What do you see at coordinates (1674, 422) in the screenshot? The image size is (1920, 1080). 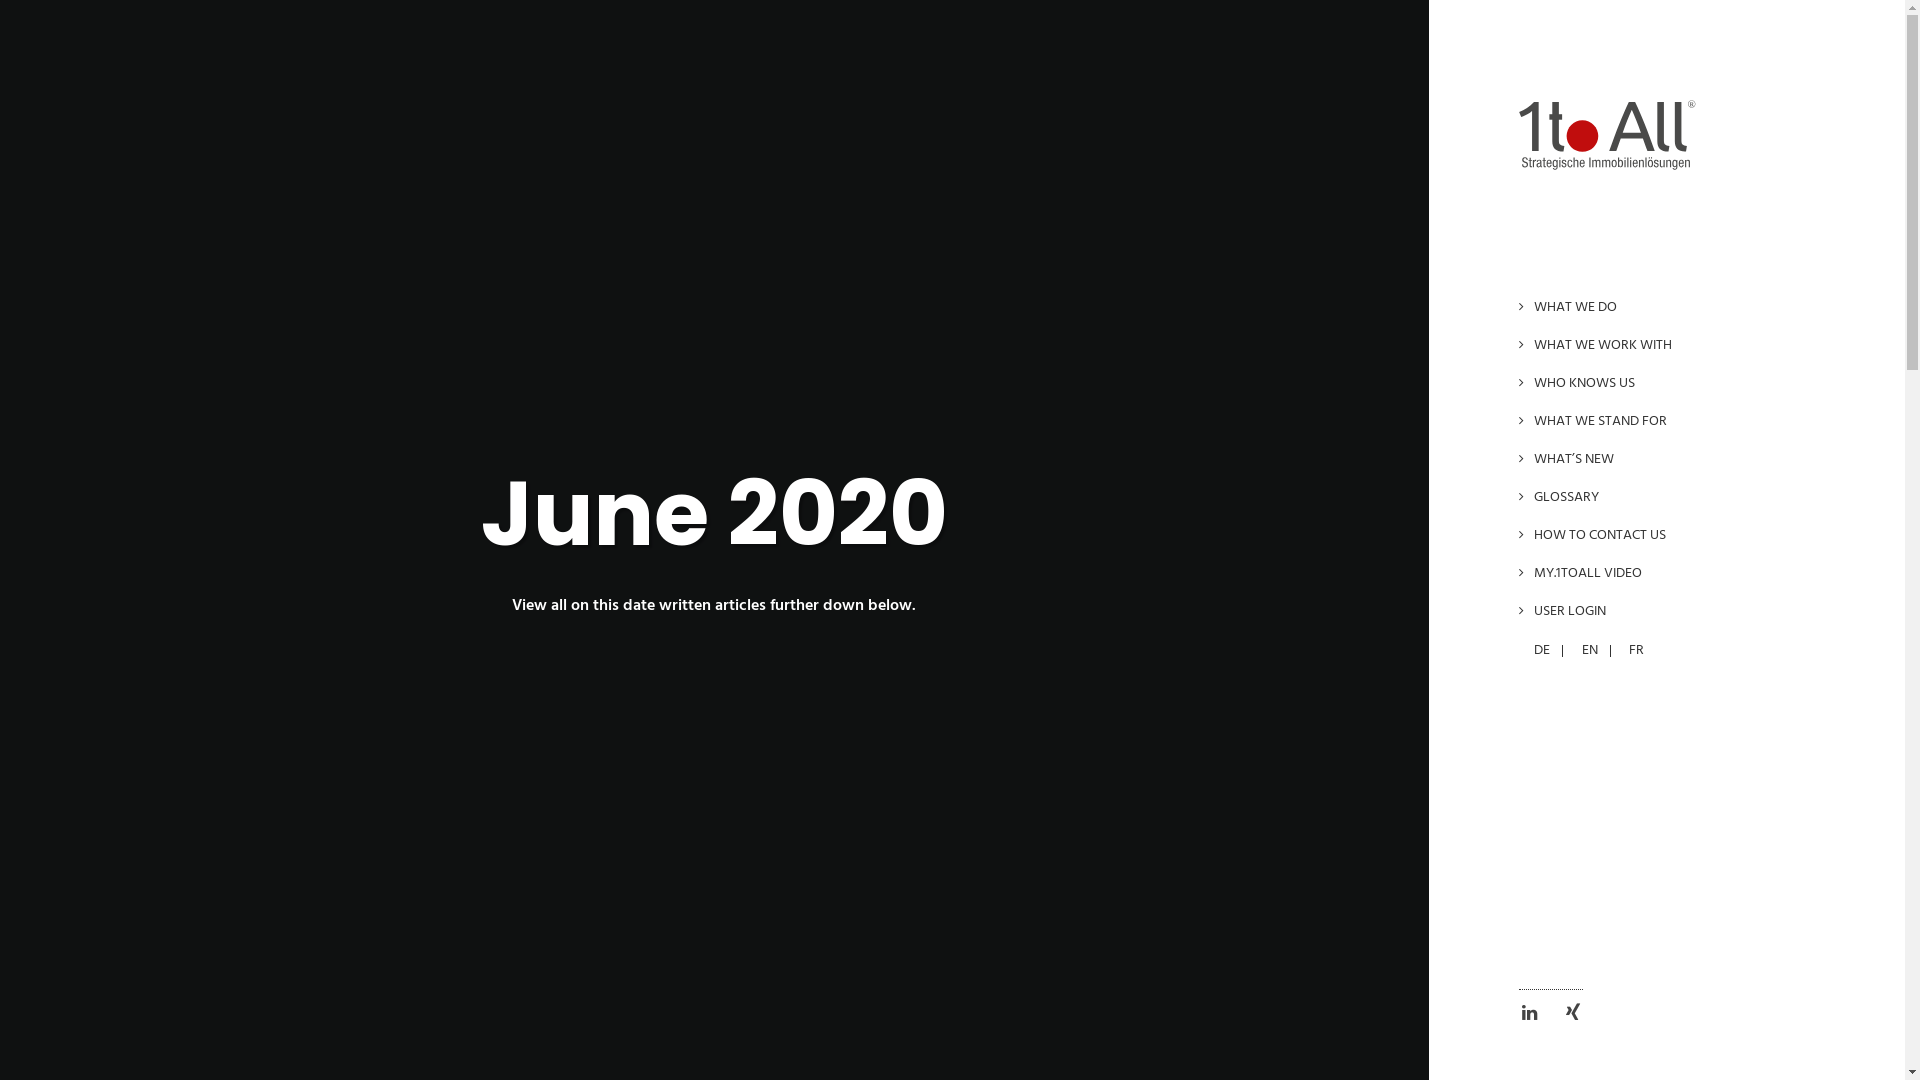 I see `WHAT WE STAND FOR` at bounding box center [1674, 422].